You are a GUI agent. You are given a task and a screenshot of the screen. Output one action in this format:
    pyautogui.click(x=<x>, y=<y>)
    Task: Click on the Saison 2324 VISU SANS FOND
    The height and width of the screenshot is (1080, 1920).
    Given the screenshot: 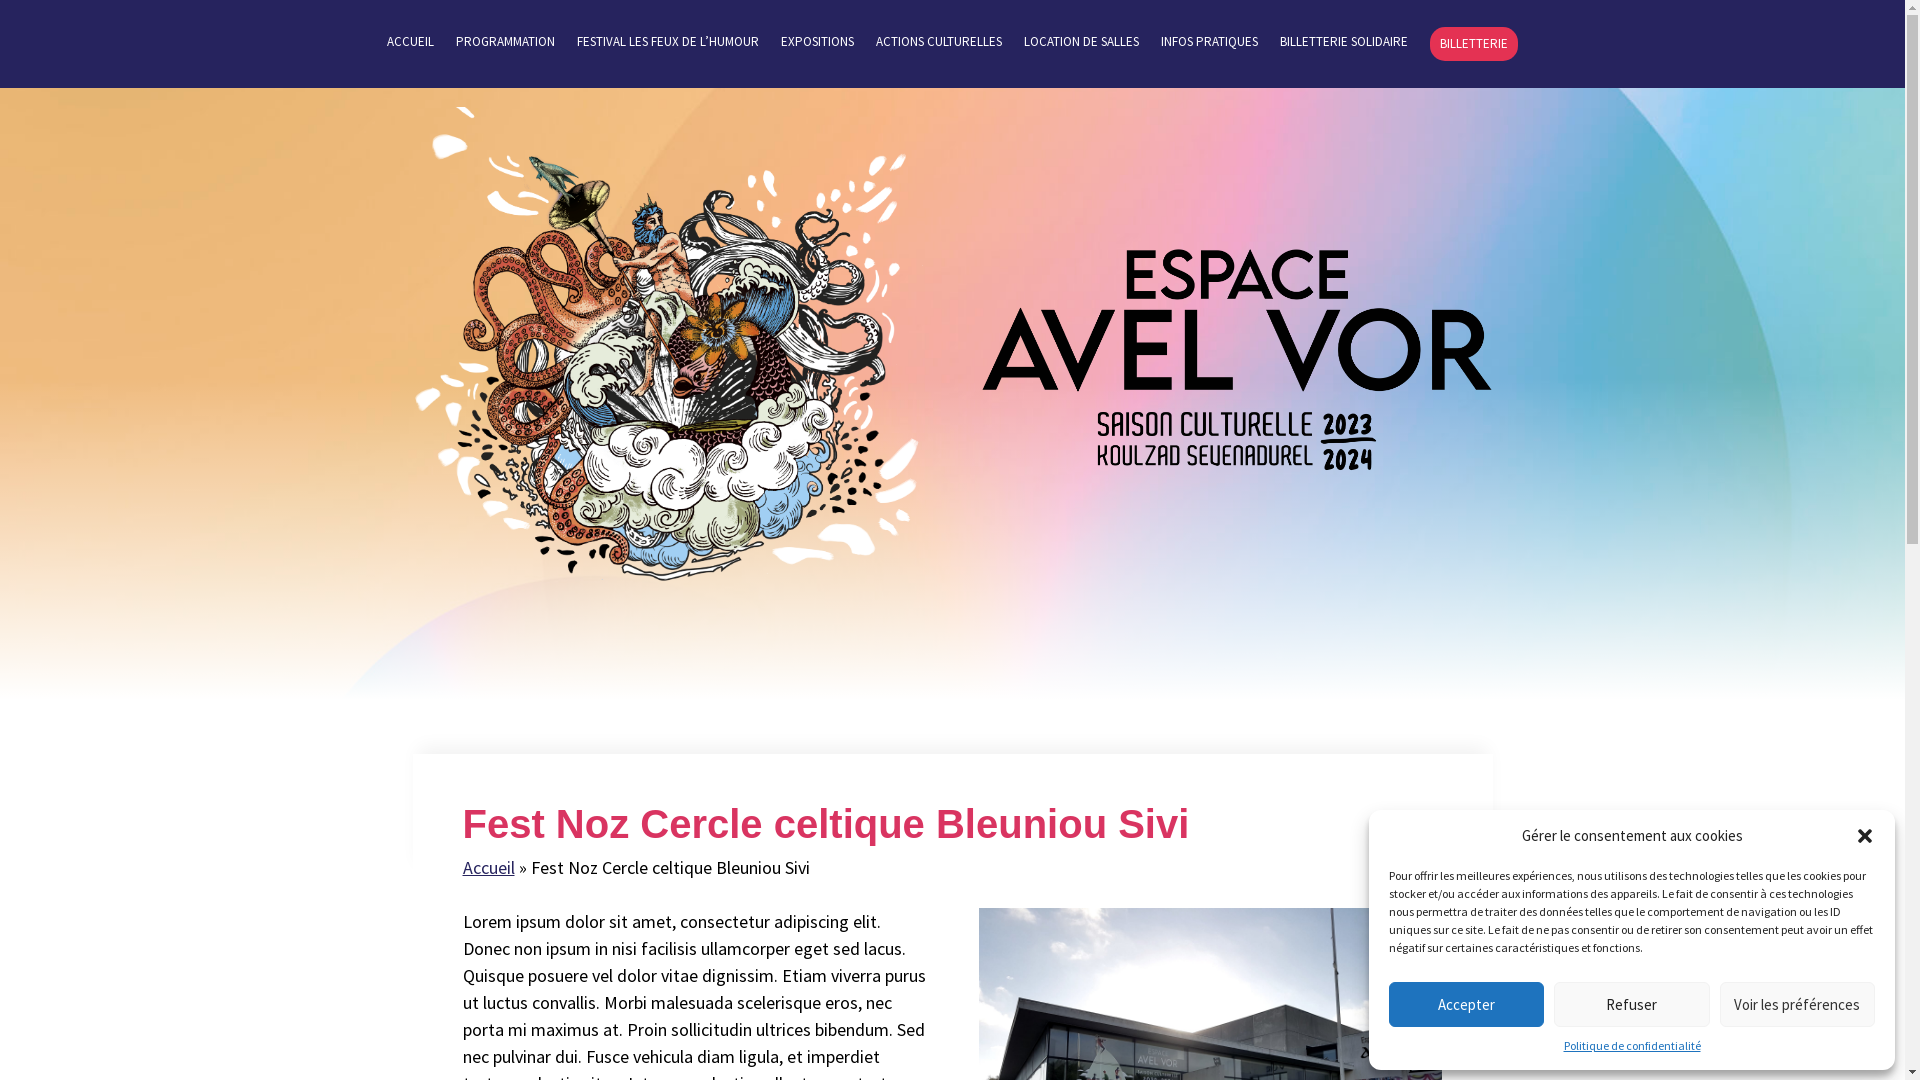 What is the action you would take?
    pyautogui.click(x=667, y=362)
    